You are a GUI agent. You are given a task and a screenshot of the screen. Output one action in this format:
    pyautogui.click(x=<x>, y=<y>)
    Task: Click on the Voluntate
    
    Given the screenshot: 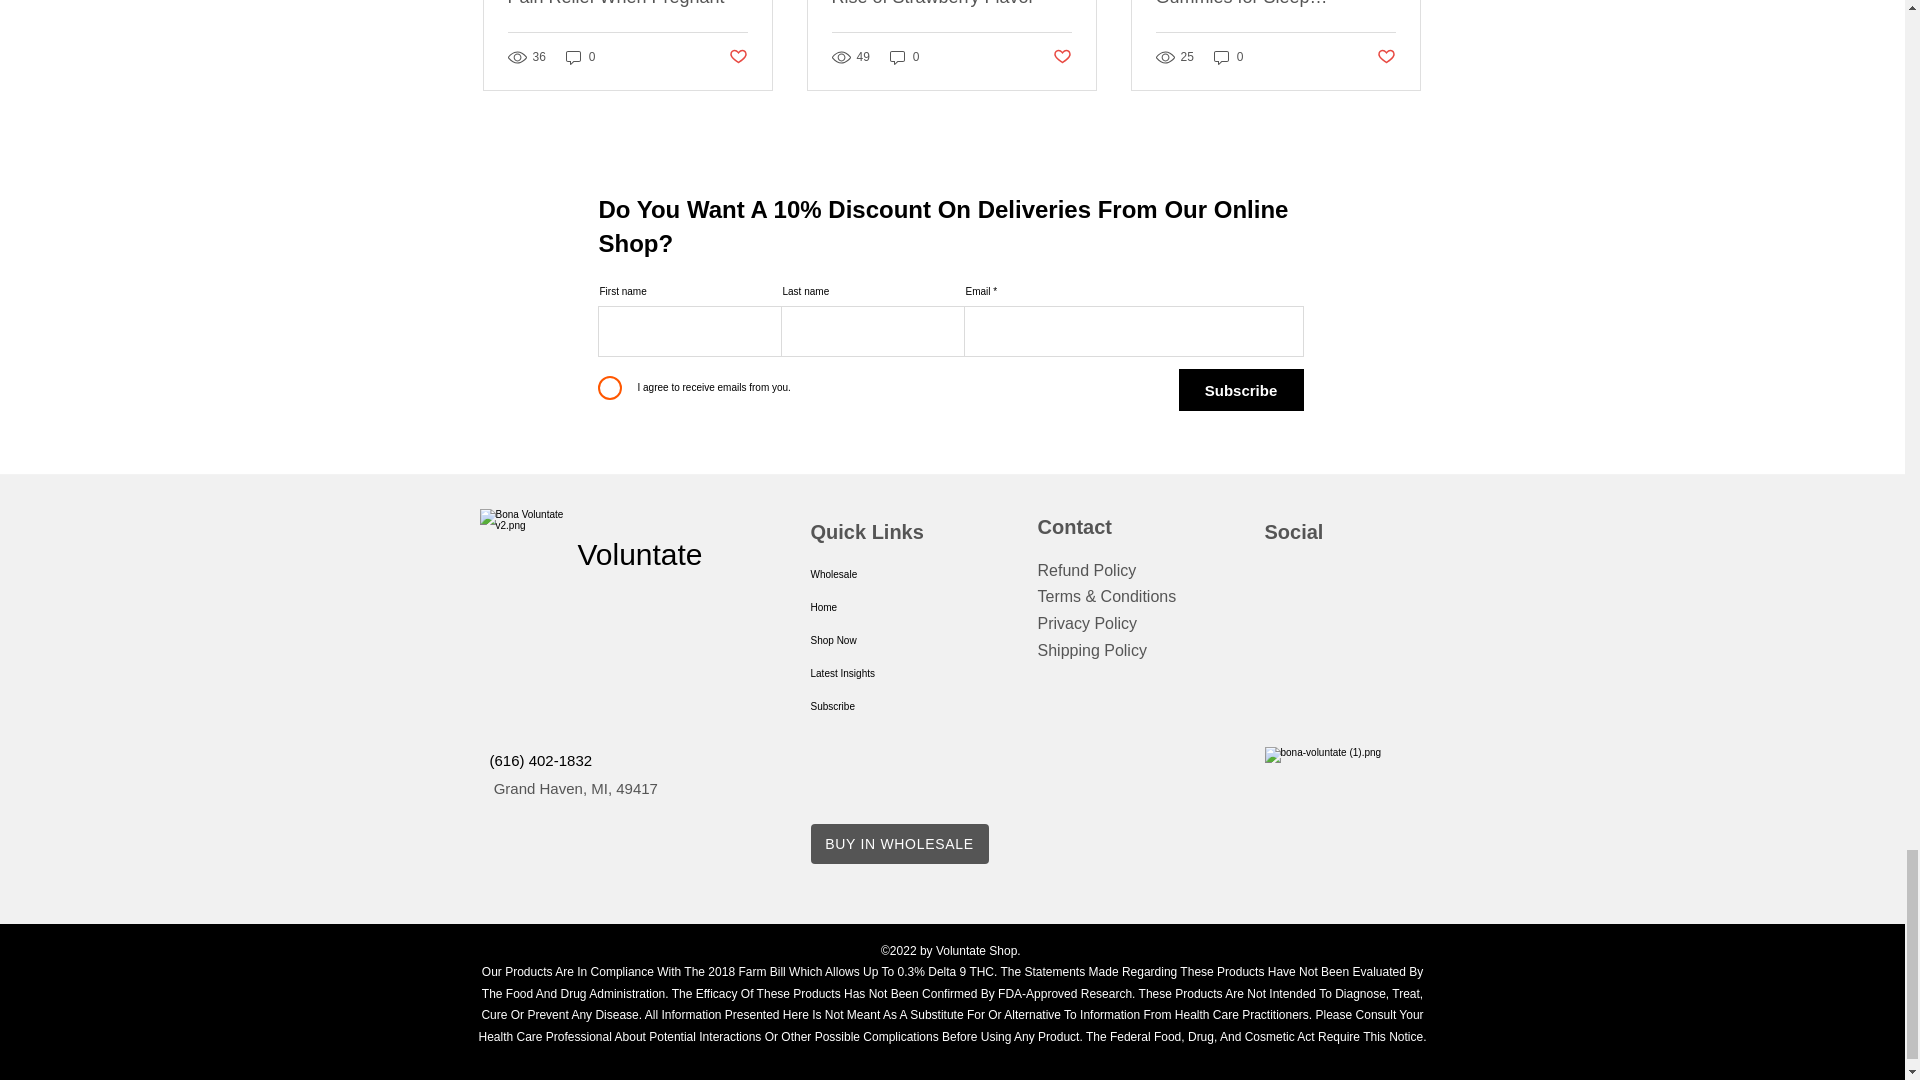 What is the action you would take?
    pyautogui.click(x=640, y=554)
    